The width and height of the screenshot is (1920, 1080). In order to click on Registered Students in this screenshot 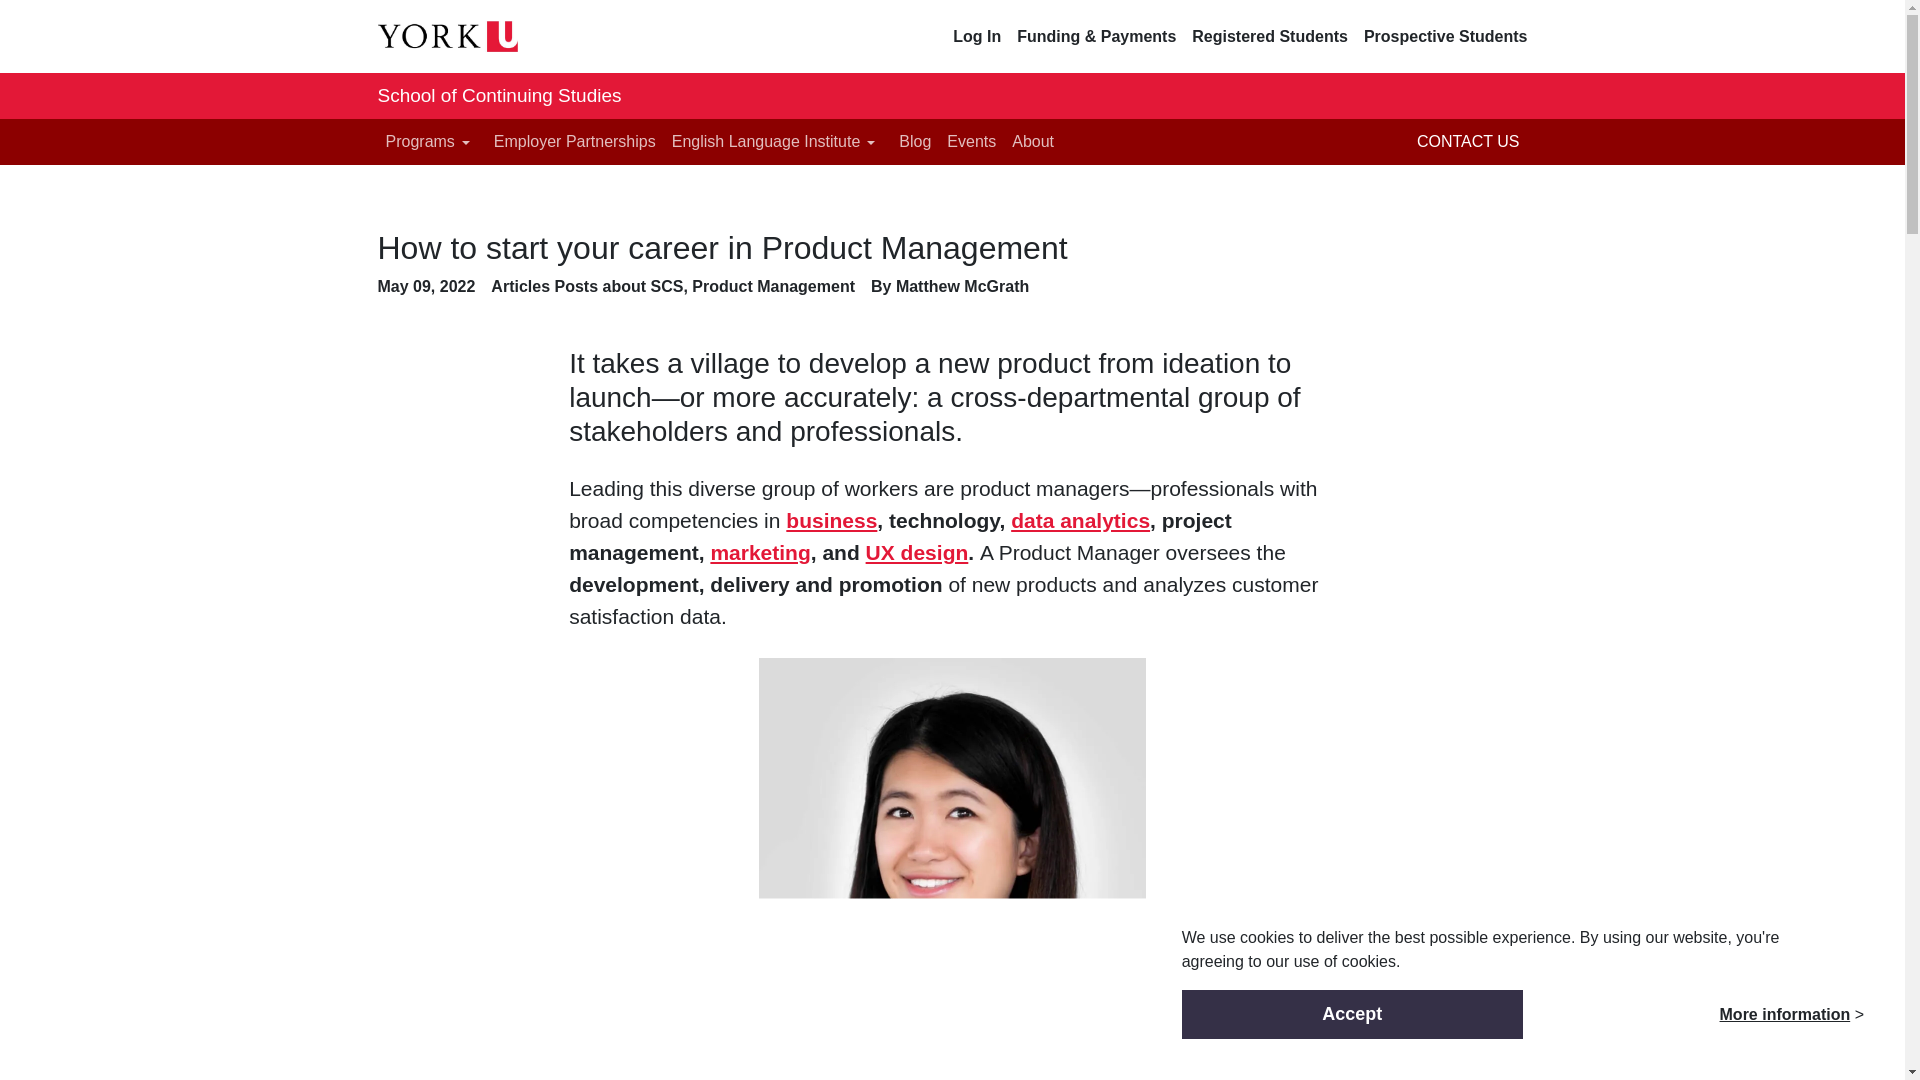, I will do `click(1270, 36)`.